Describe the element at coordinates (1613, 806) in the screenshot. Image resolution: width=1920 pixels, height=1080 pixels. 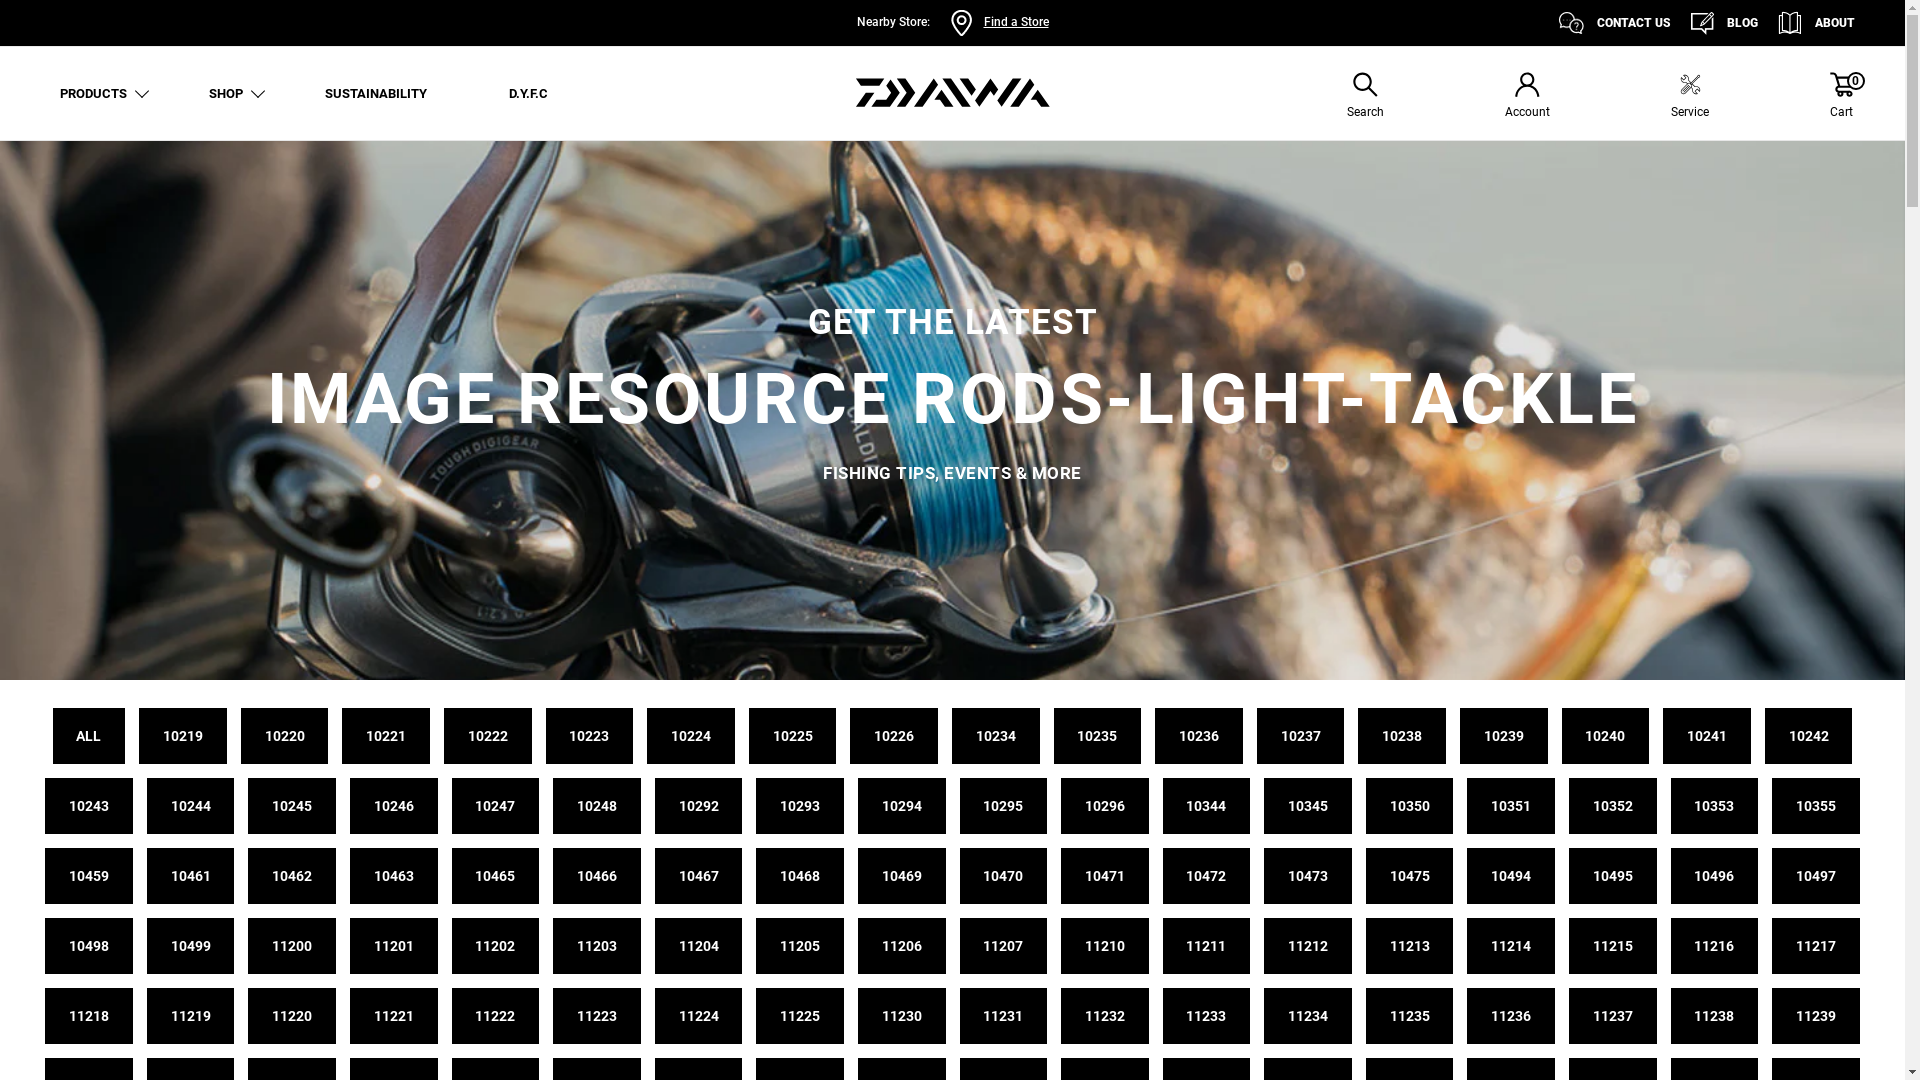
I see `10352` at that location.